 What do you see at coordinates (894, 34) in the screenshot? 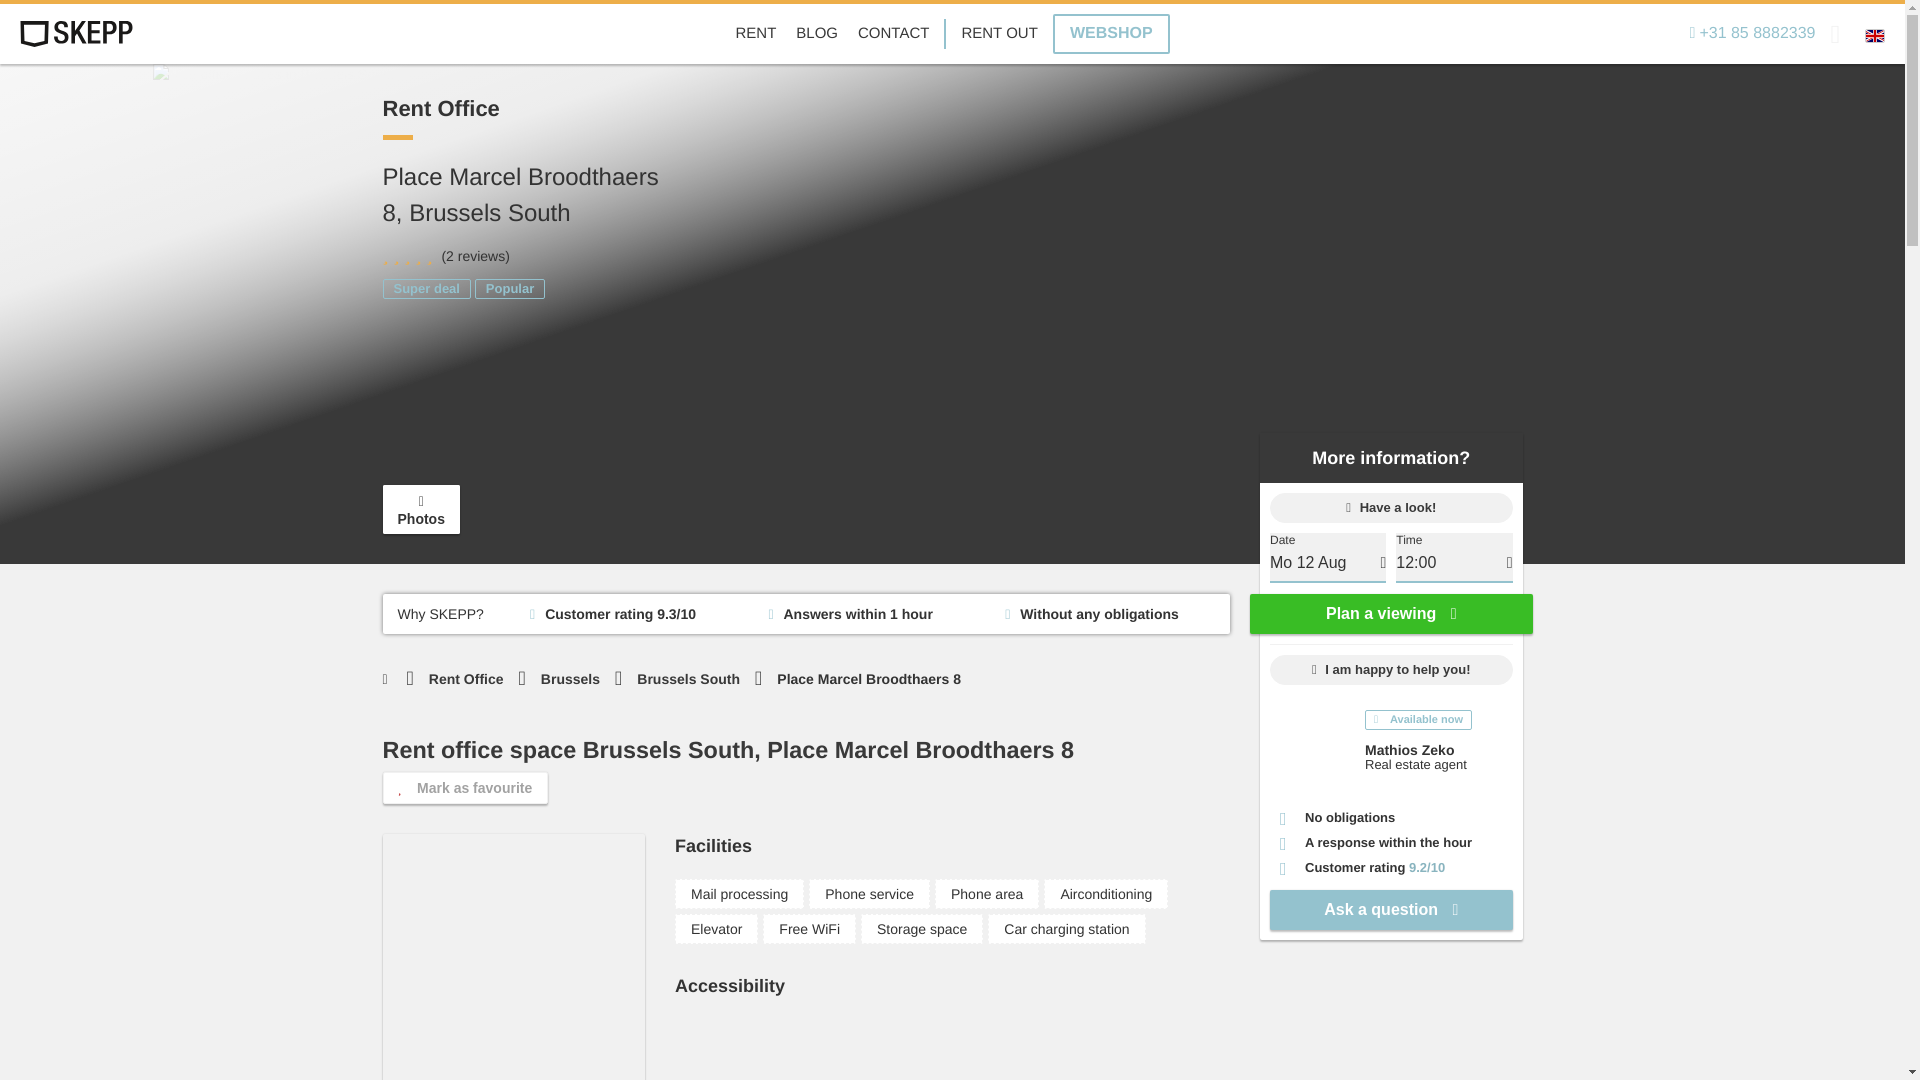
I see `Contact` at bounding box center [894, 34].